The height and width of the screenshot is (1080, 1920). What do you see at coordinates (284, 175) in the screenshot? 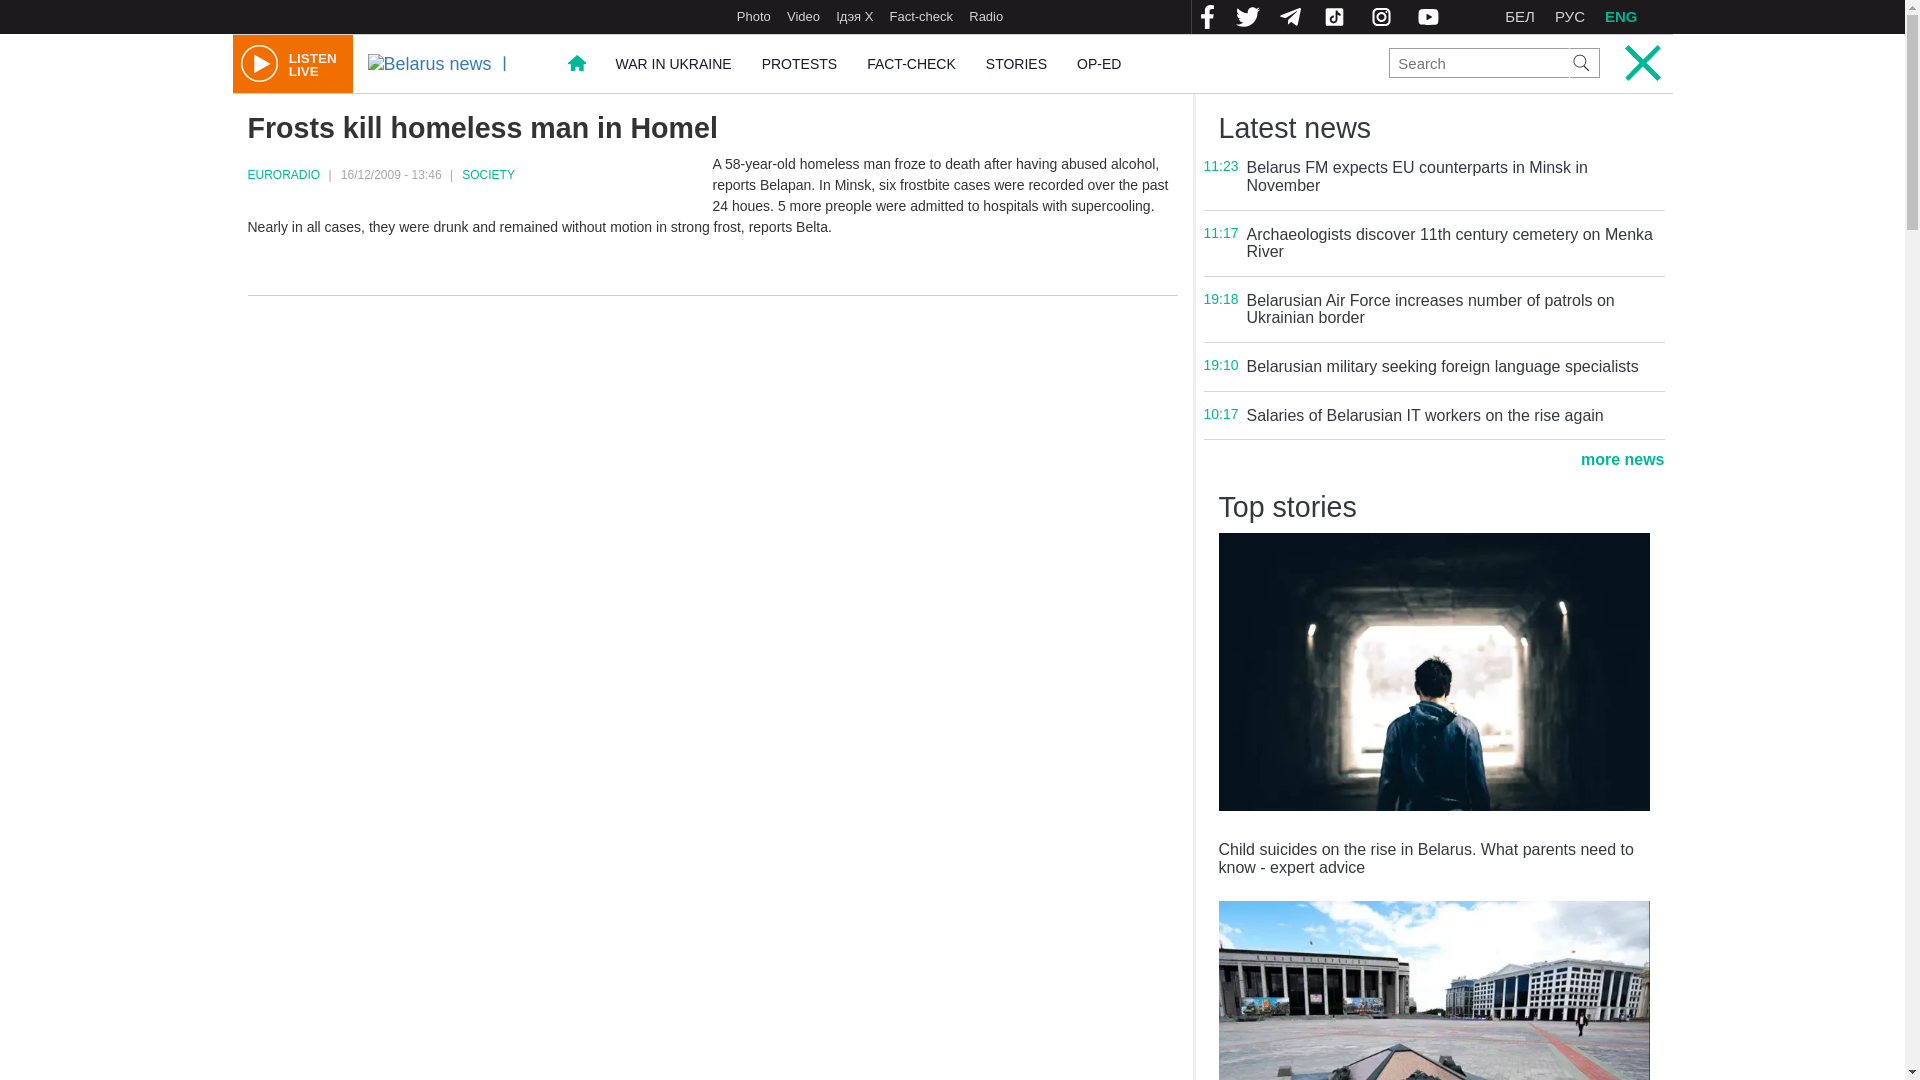
I see `EURORADIO` at bounding box center [284, 175].